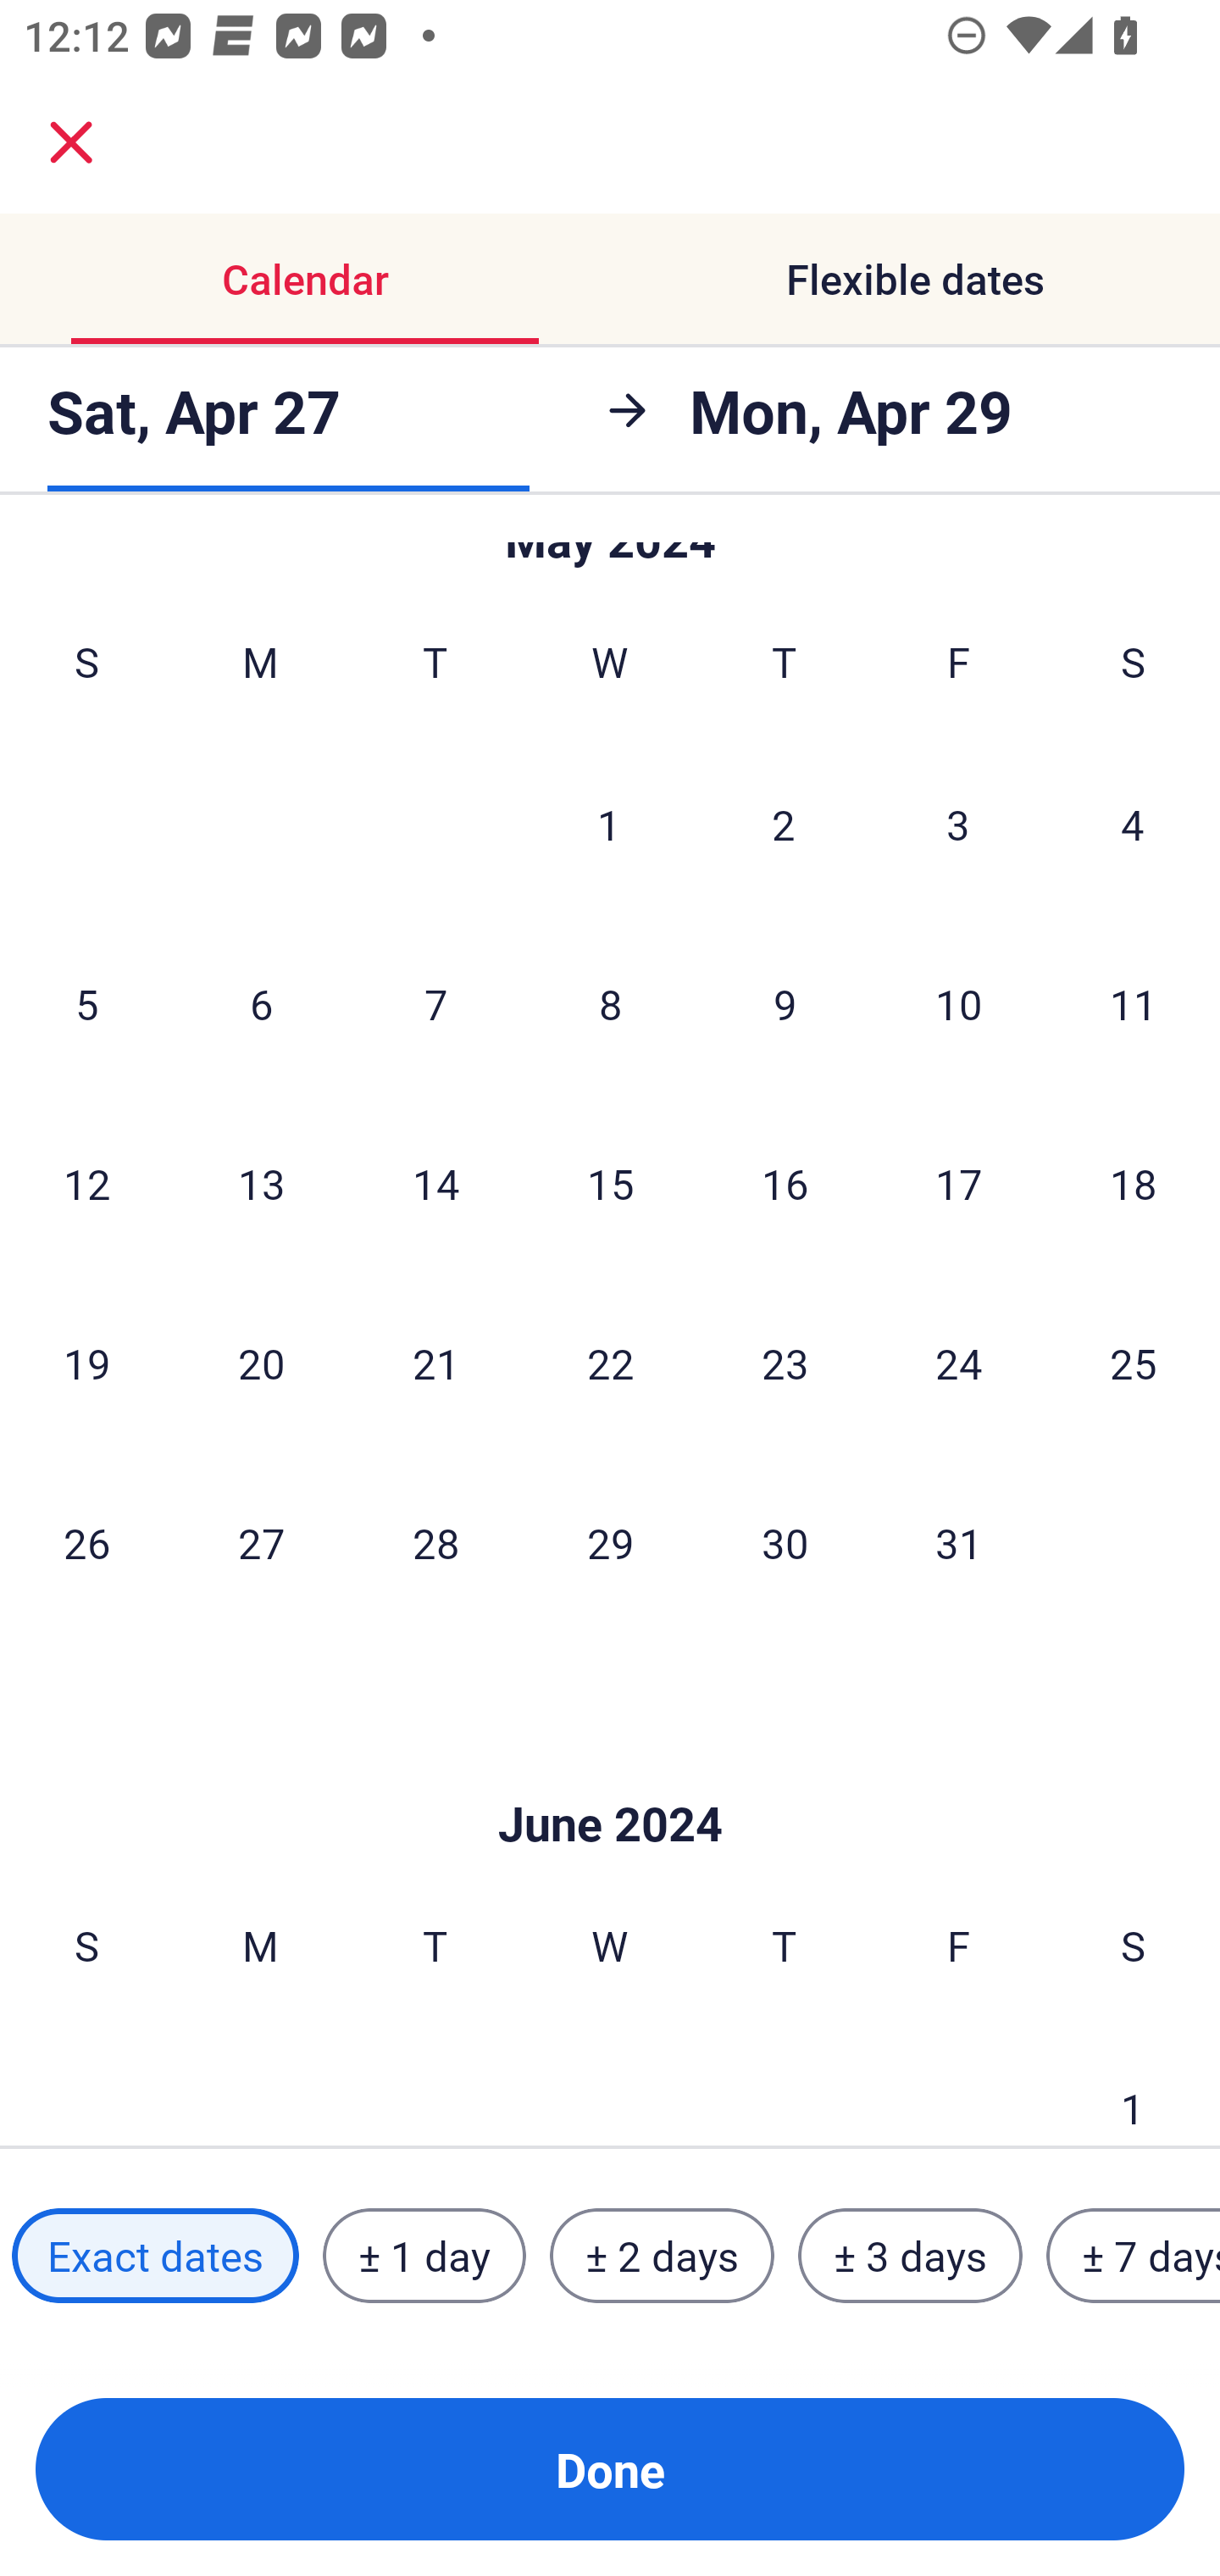 This screenshot has height=2576, width=1220. What do you see at coordinates (155, 2255) in the screenshot?
I see `Exact dates` at bounding box center [155, 2255].